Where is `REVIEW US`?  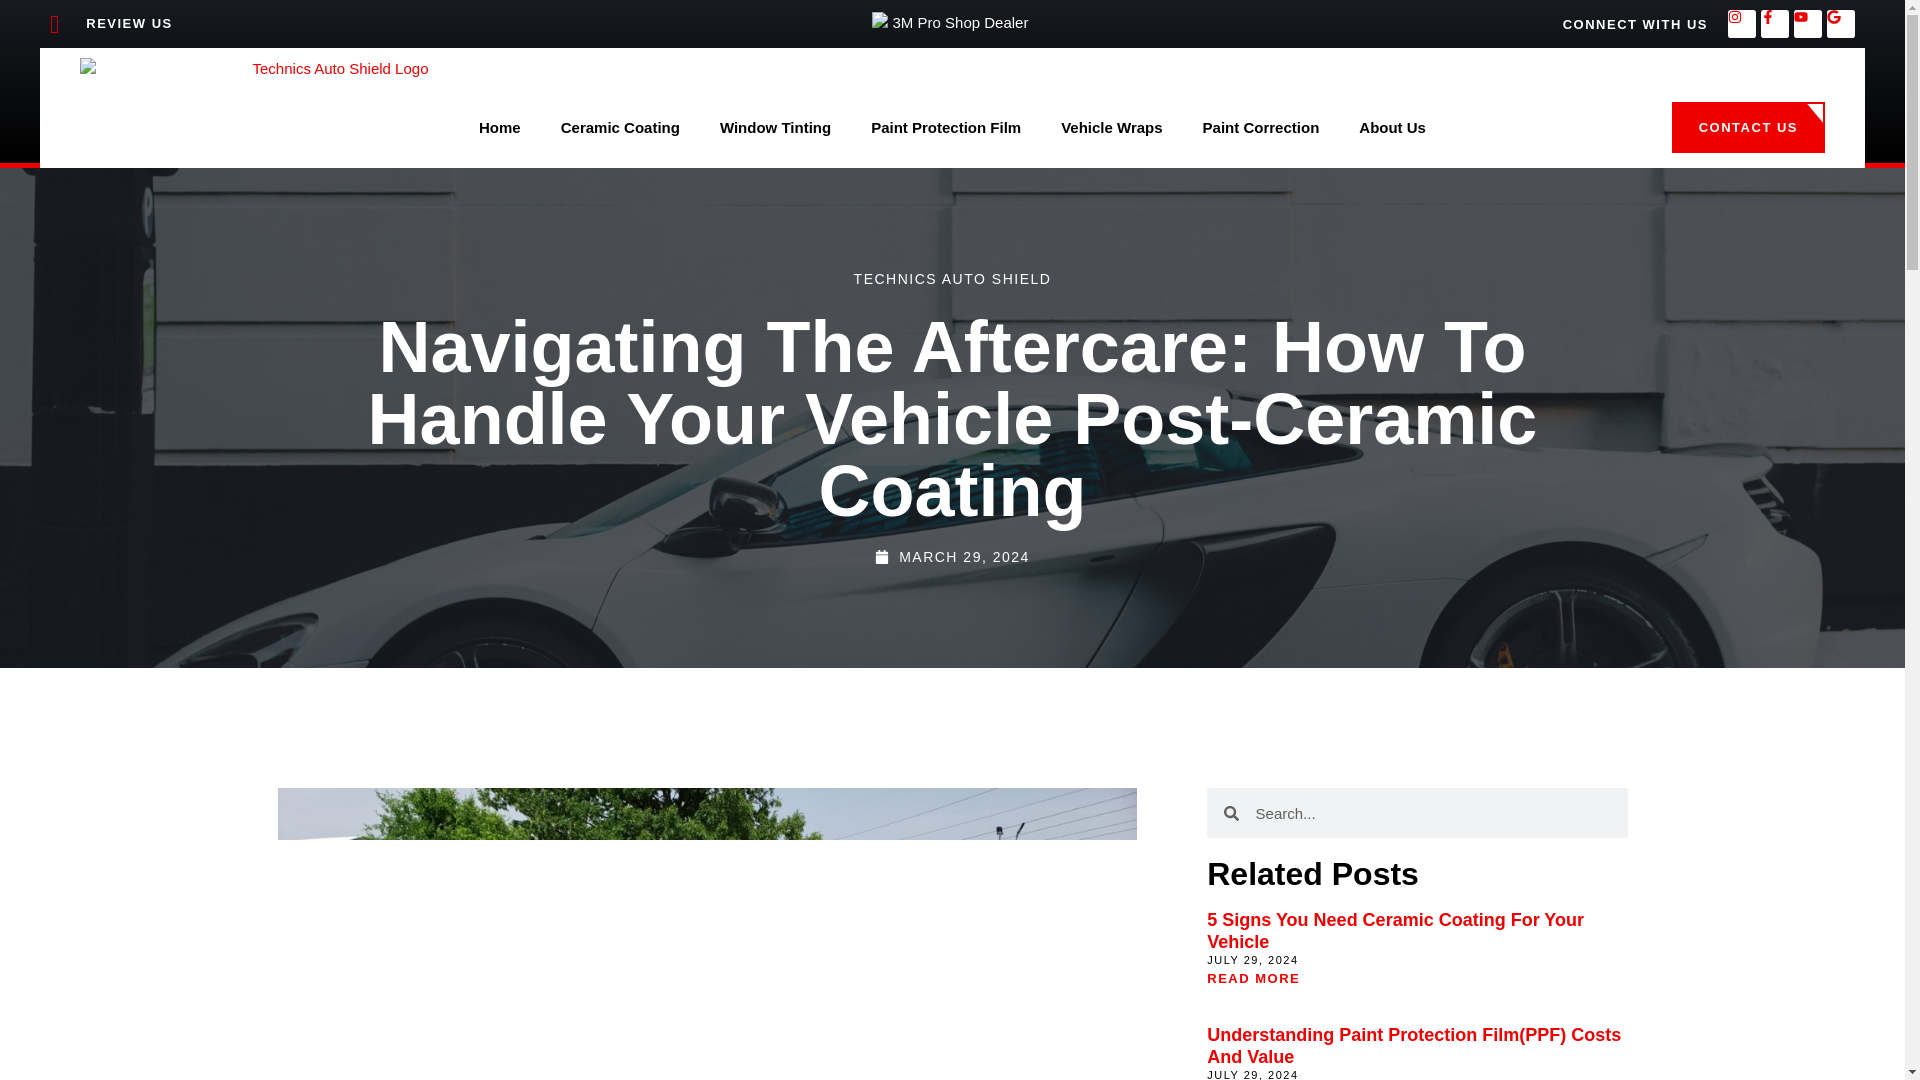
REVIEW US is located at coordinates (343, 24).